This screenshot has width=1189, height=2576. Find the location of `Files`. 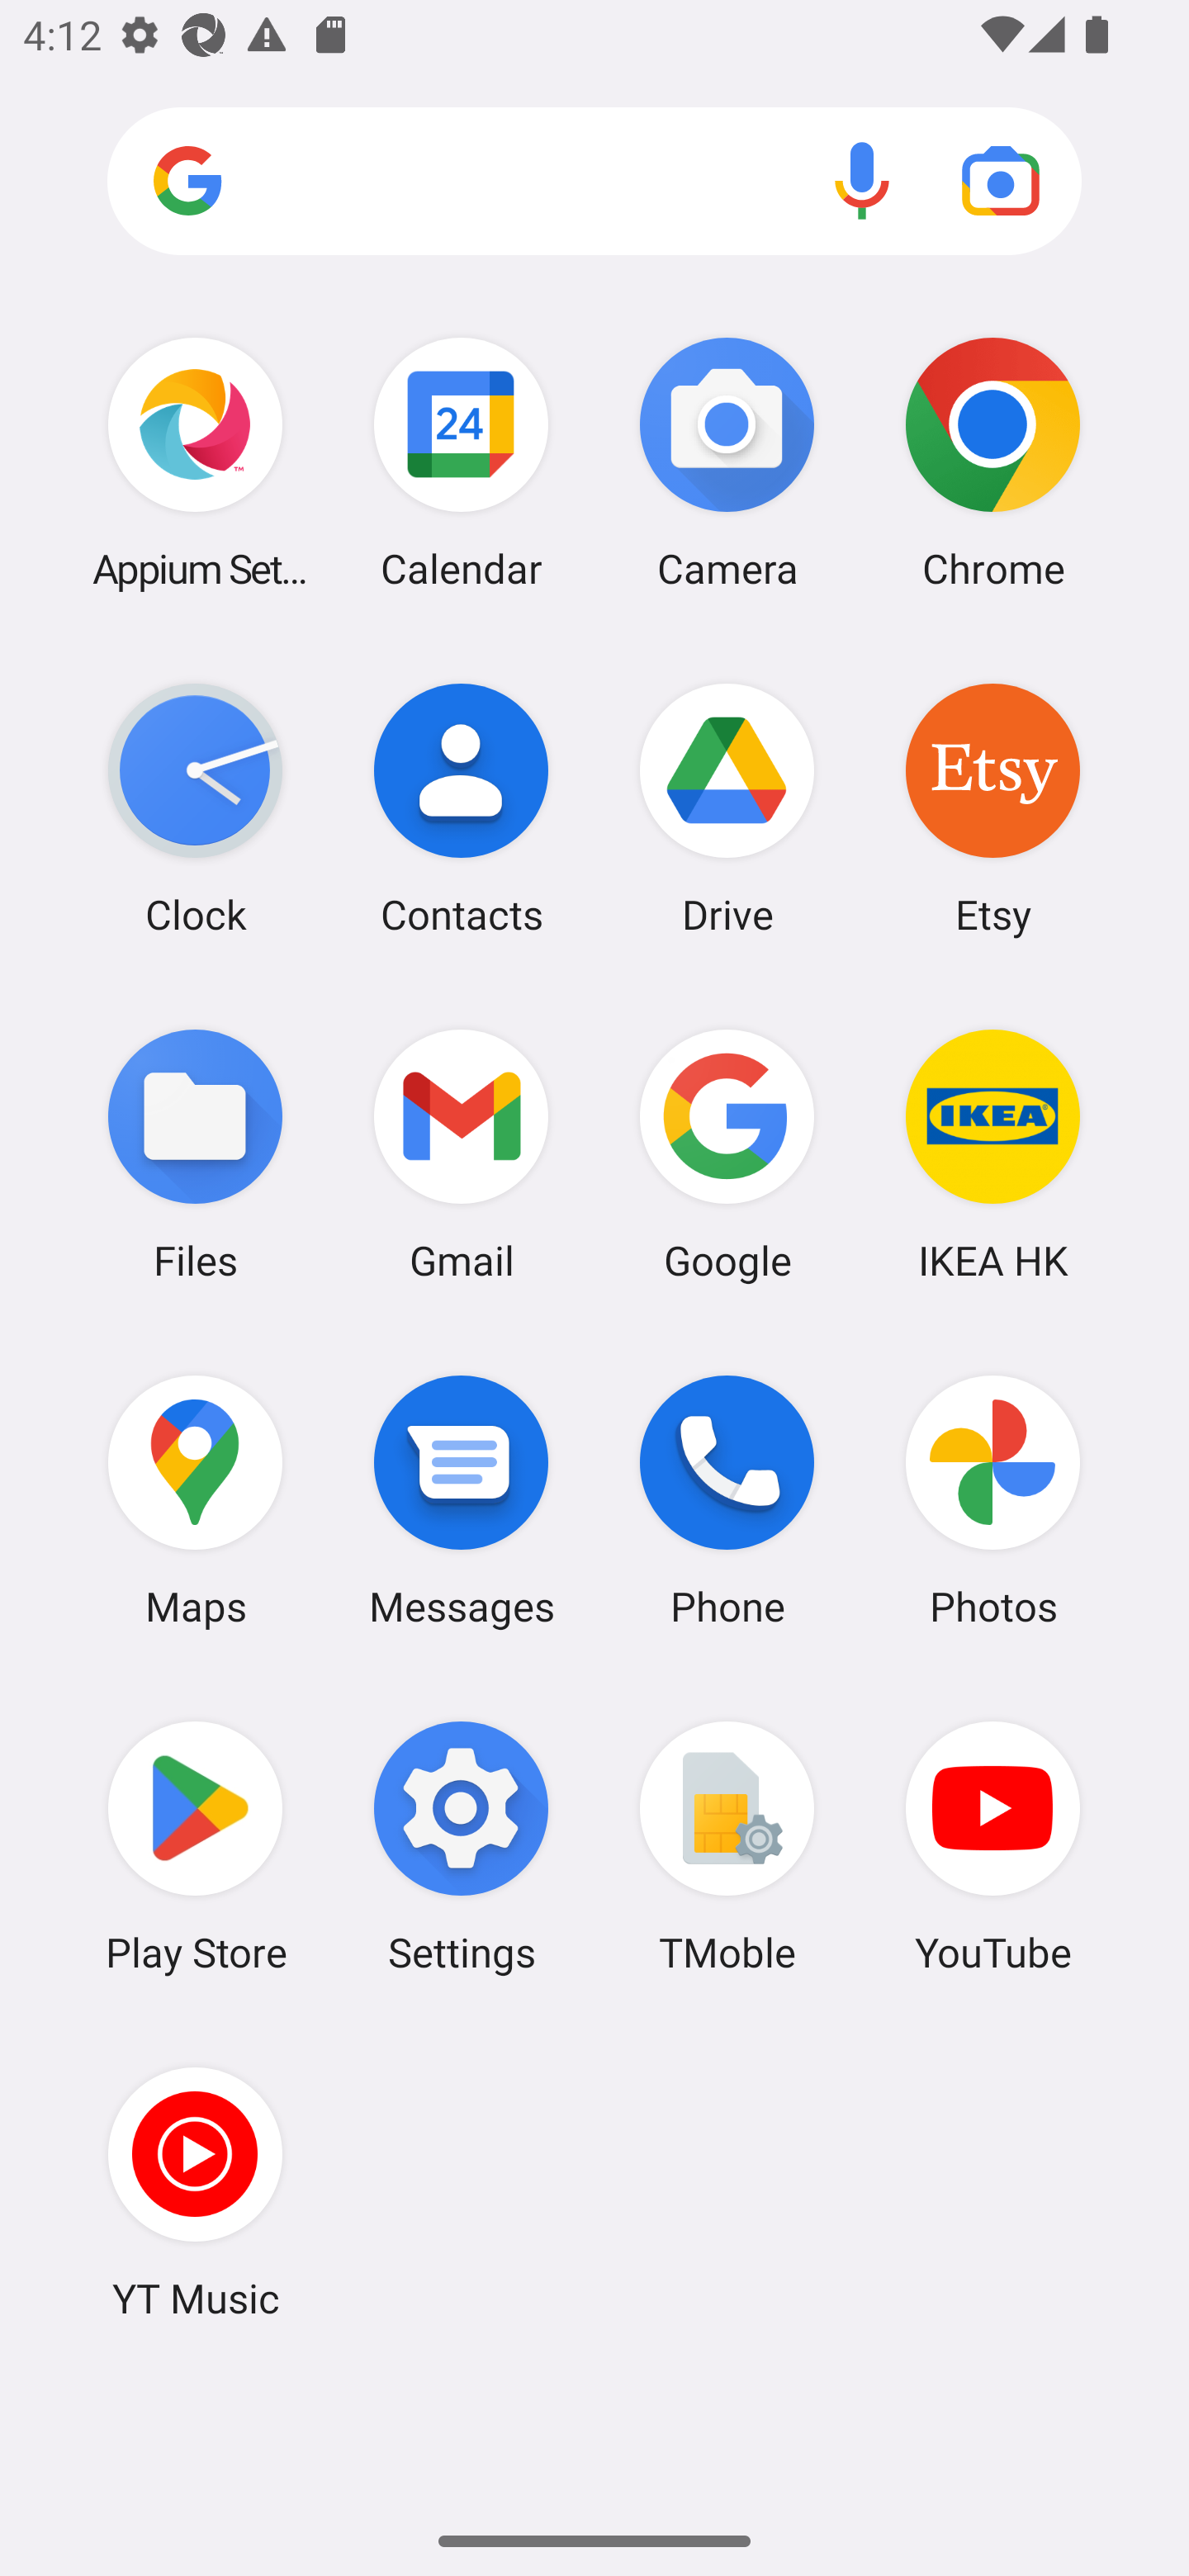

Files is located at coordinates (195, 1153).